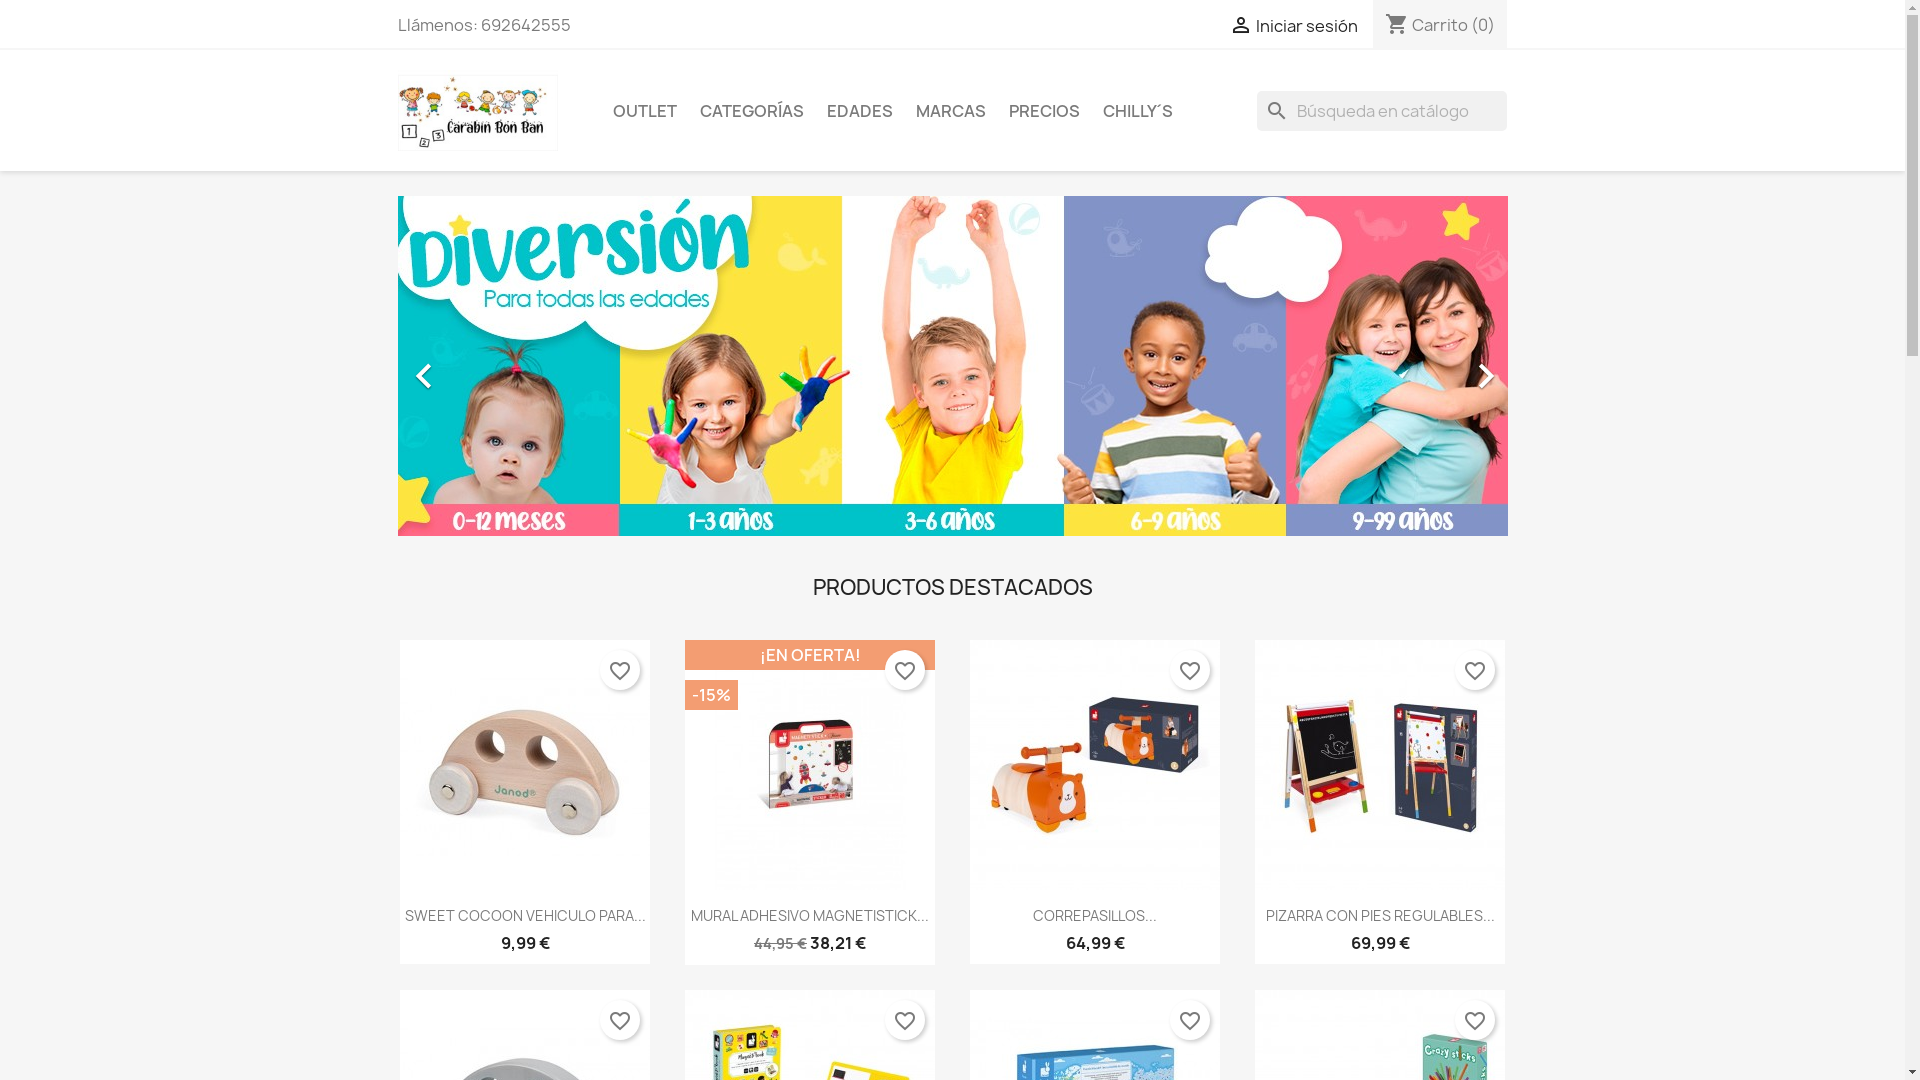  Describe the element at coordinates (859, 111) in the screenshot. I see `EDADES` at that location.